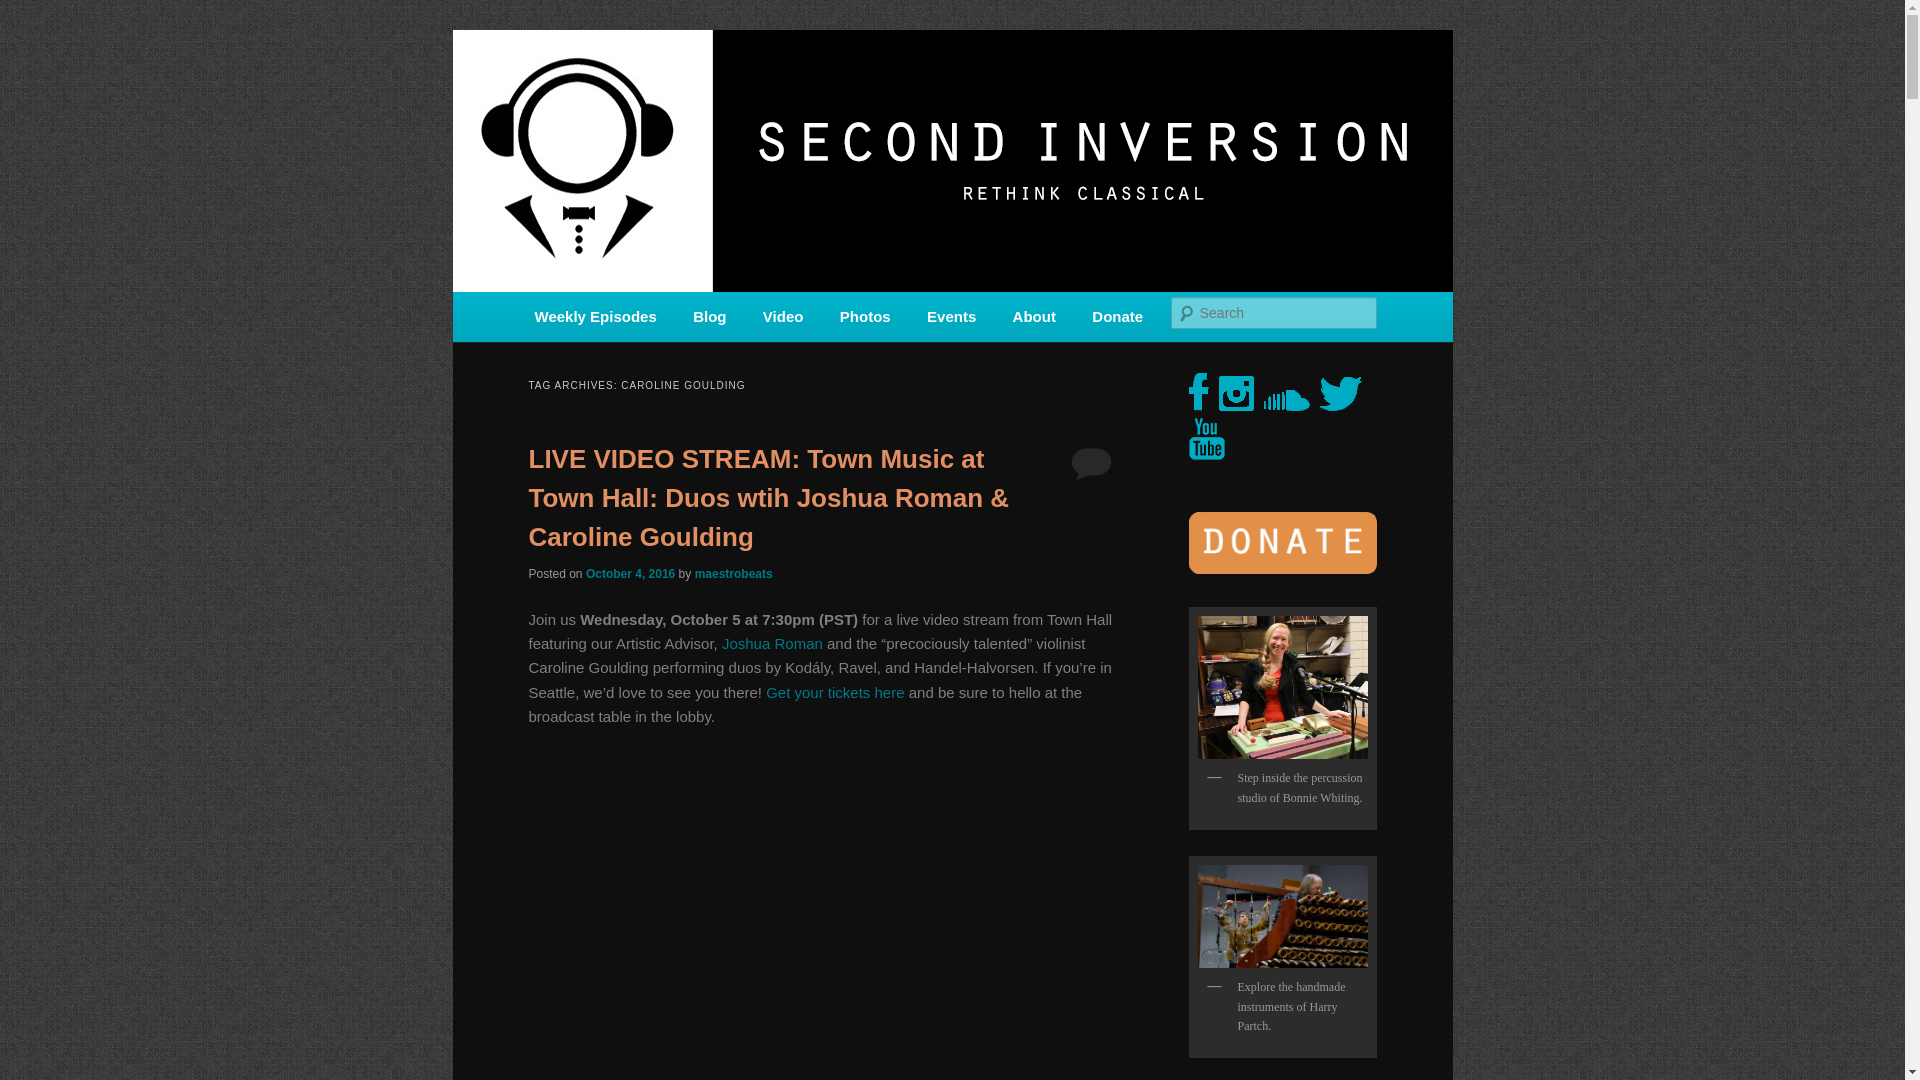  I want to click on Photos, so click(864, 316).